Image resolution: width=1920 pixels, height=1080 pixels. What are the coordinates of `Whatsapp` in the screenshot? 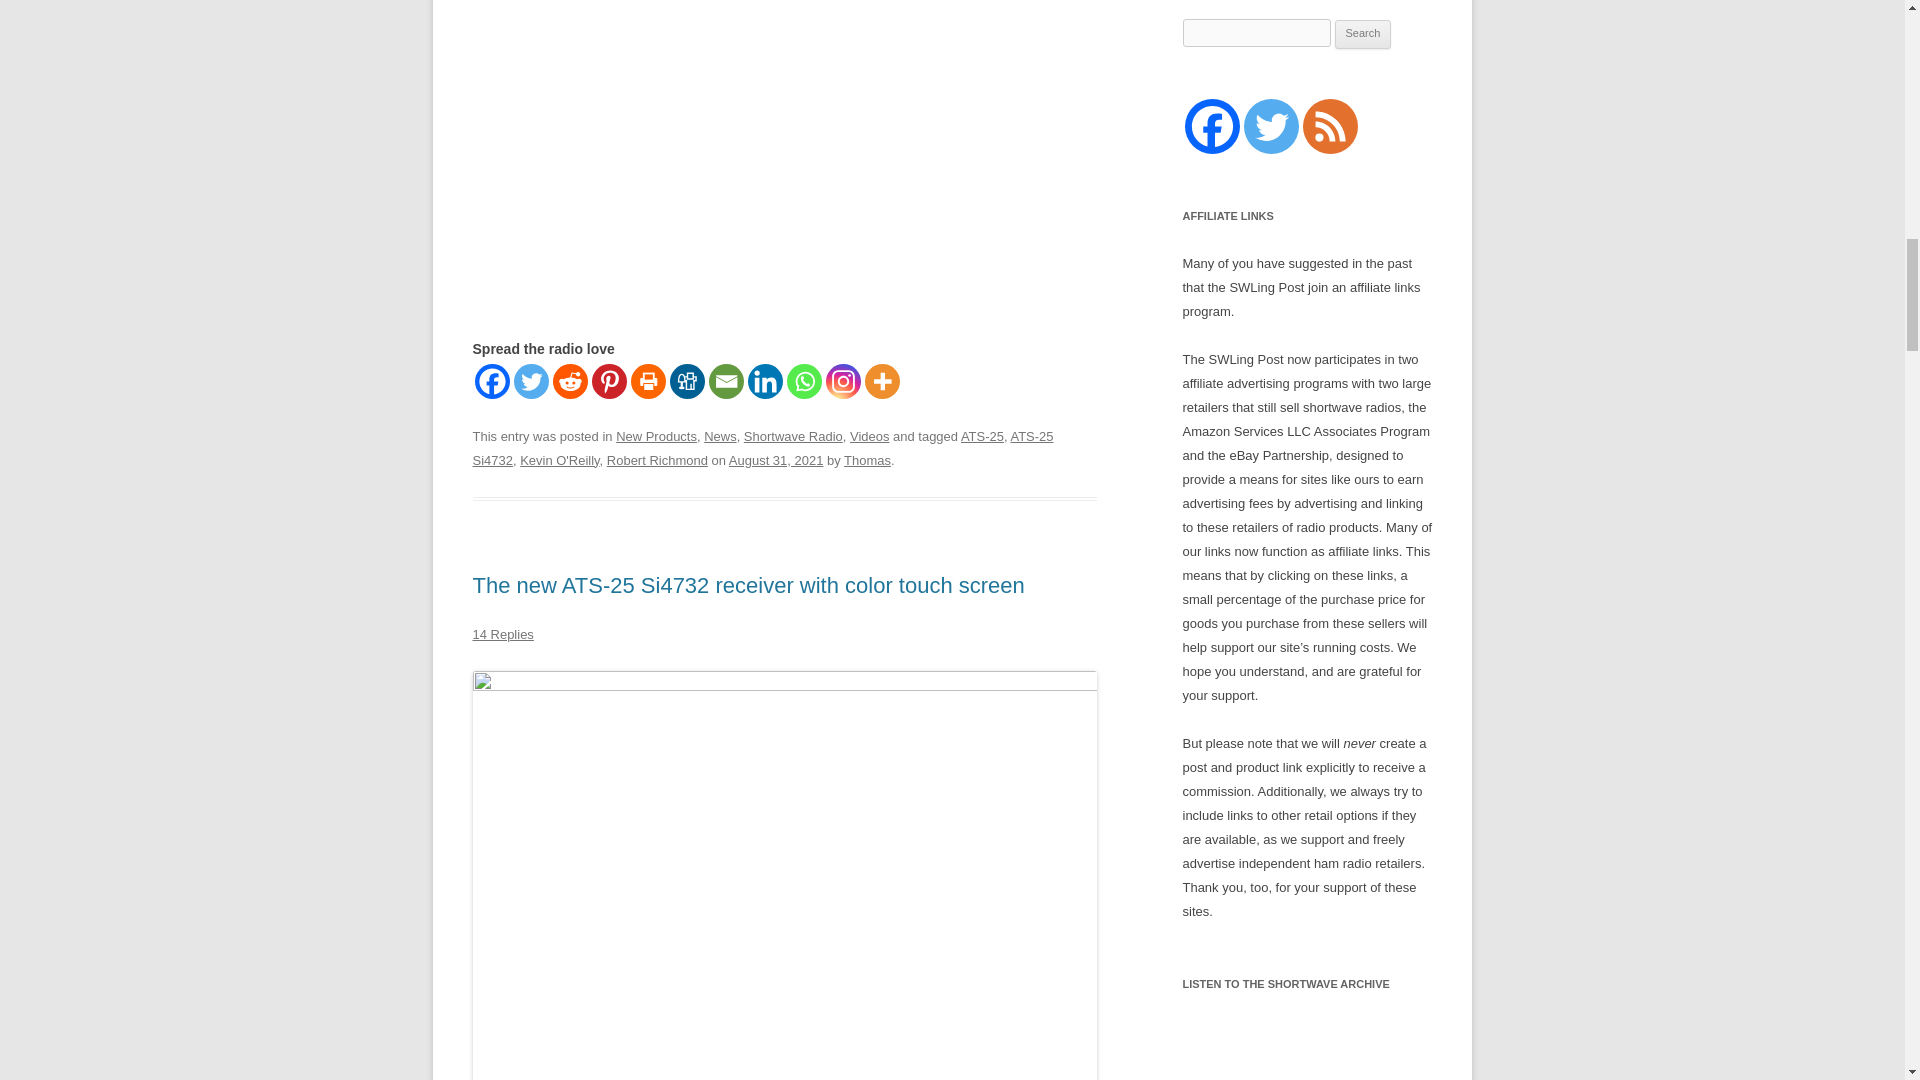 It's located at (803, 380).